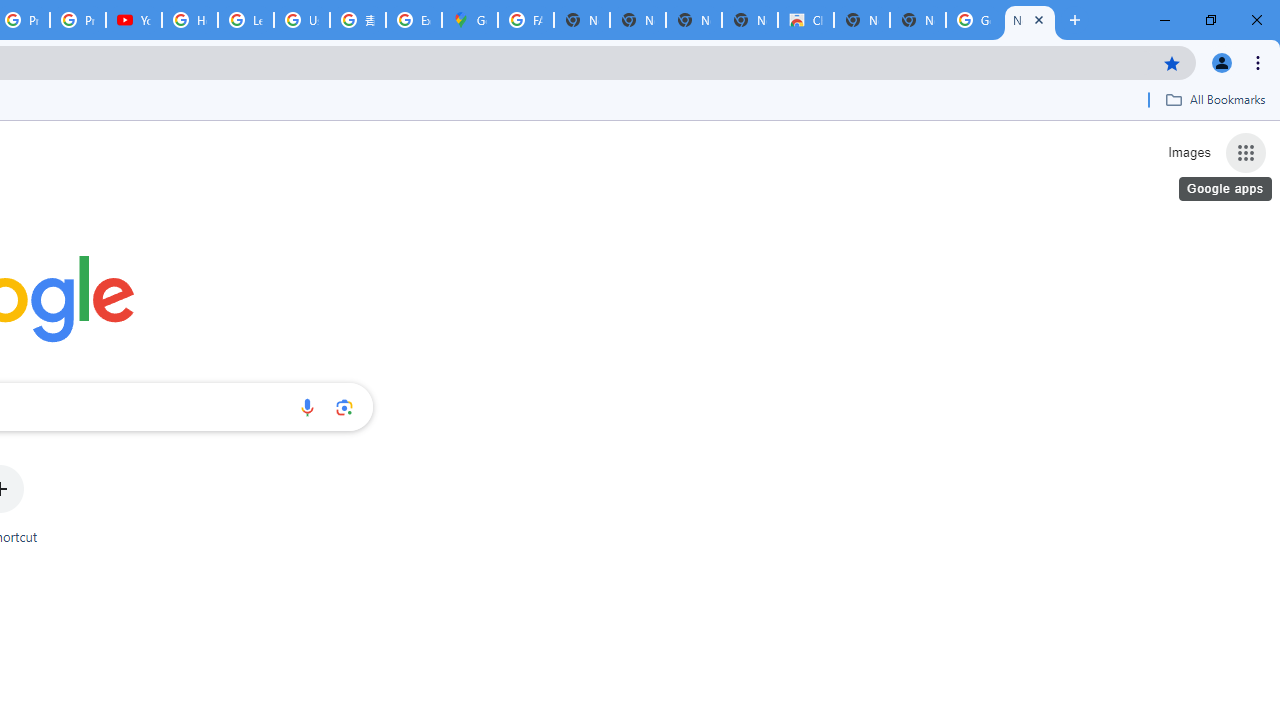 This screenshot has width=1280, height=720. Describe the element at coordinates (414, 20) in the screenshot. I see `Explore new street-level details - Google Maps Help` at that location.